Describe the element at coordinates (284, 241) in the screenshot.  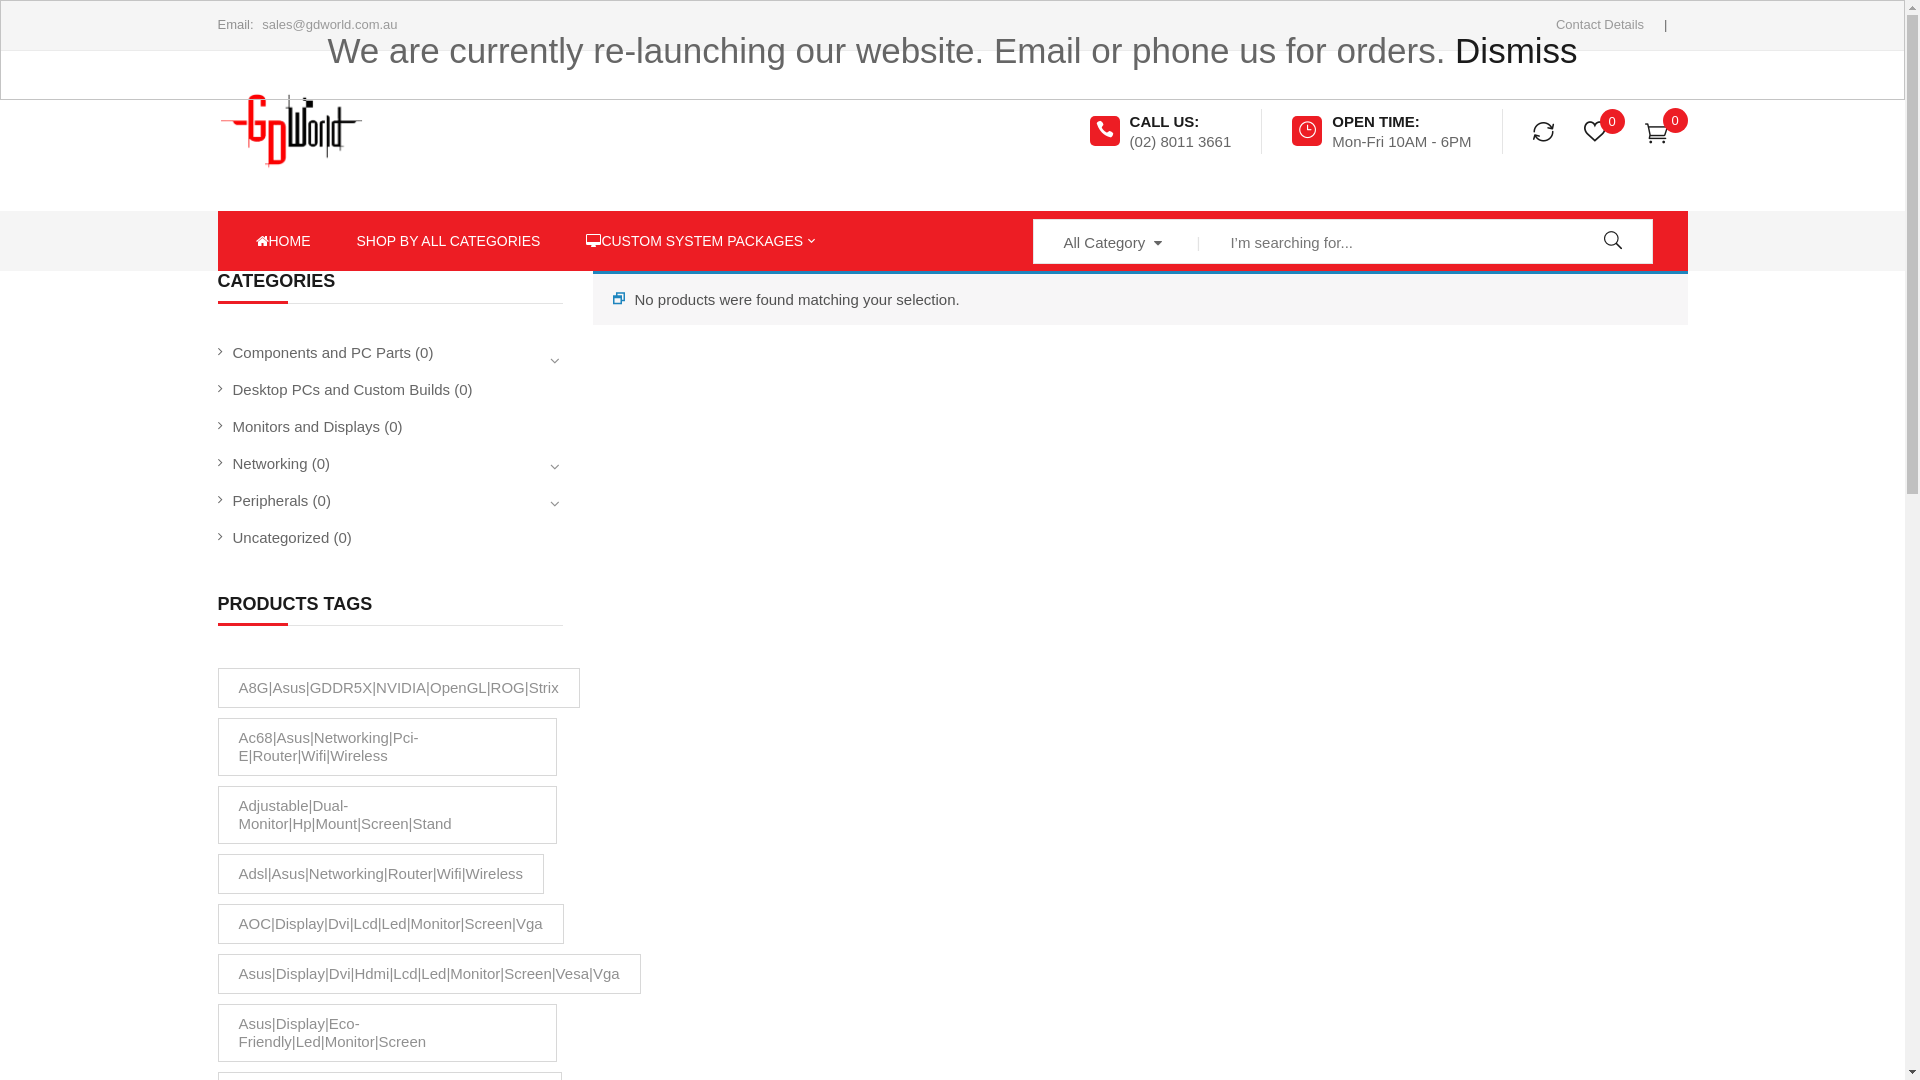
I see `HOME` at that location.